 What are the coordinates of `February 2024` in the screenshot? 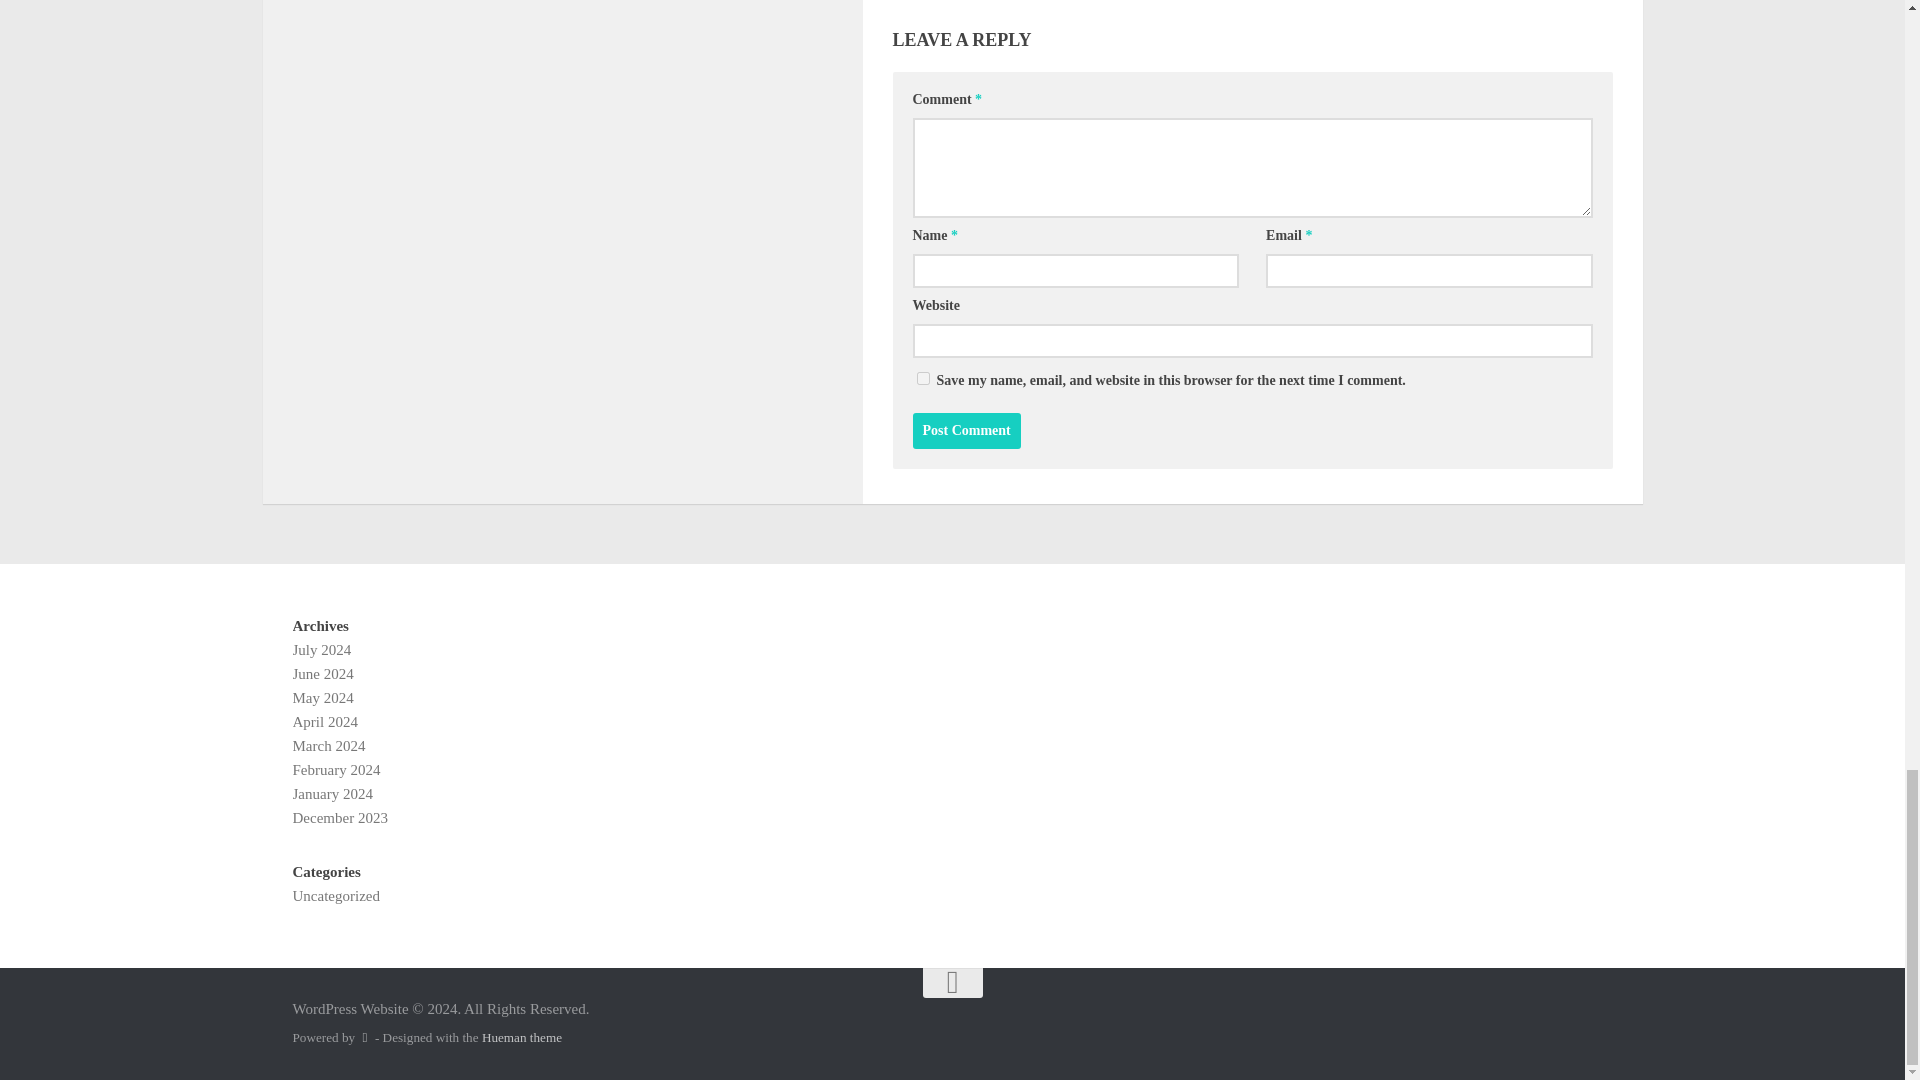 It's located at (336, 770).